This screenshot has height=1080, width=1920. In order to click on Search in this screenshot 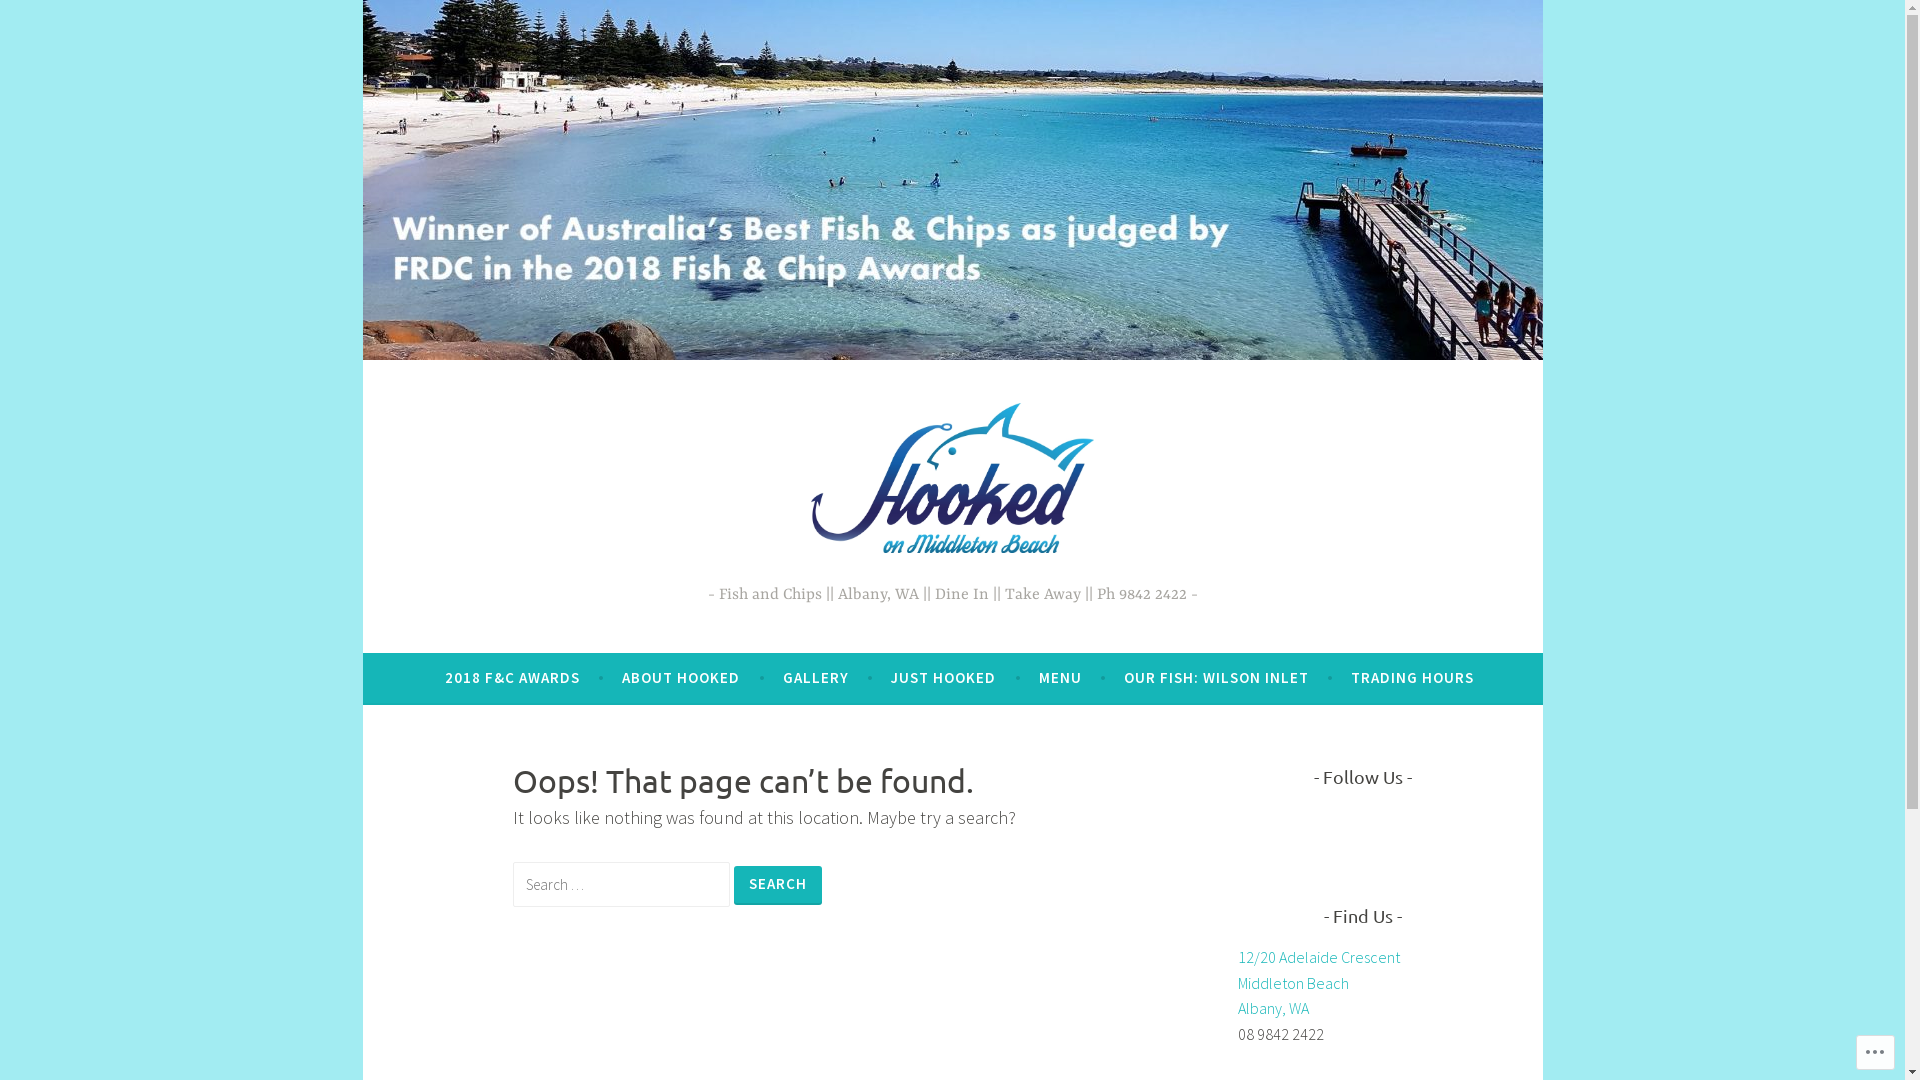, I will do `click(778, 886)`.